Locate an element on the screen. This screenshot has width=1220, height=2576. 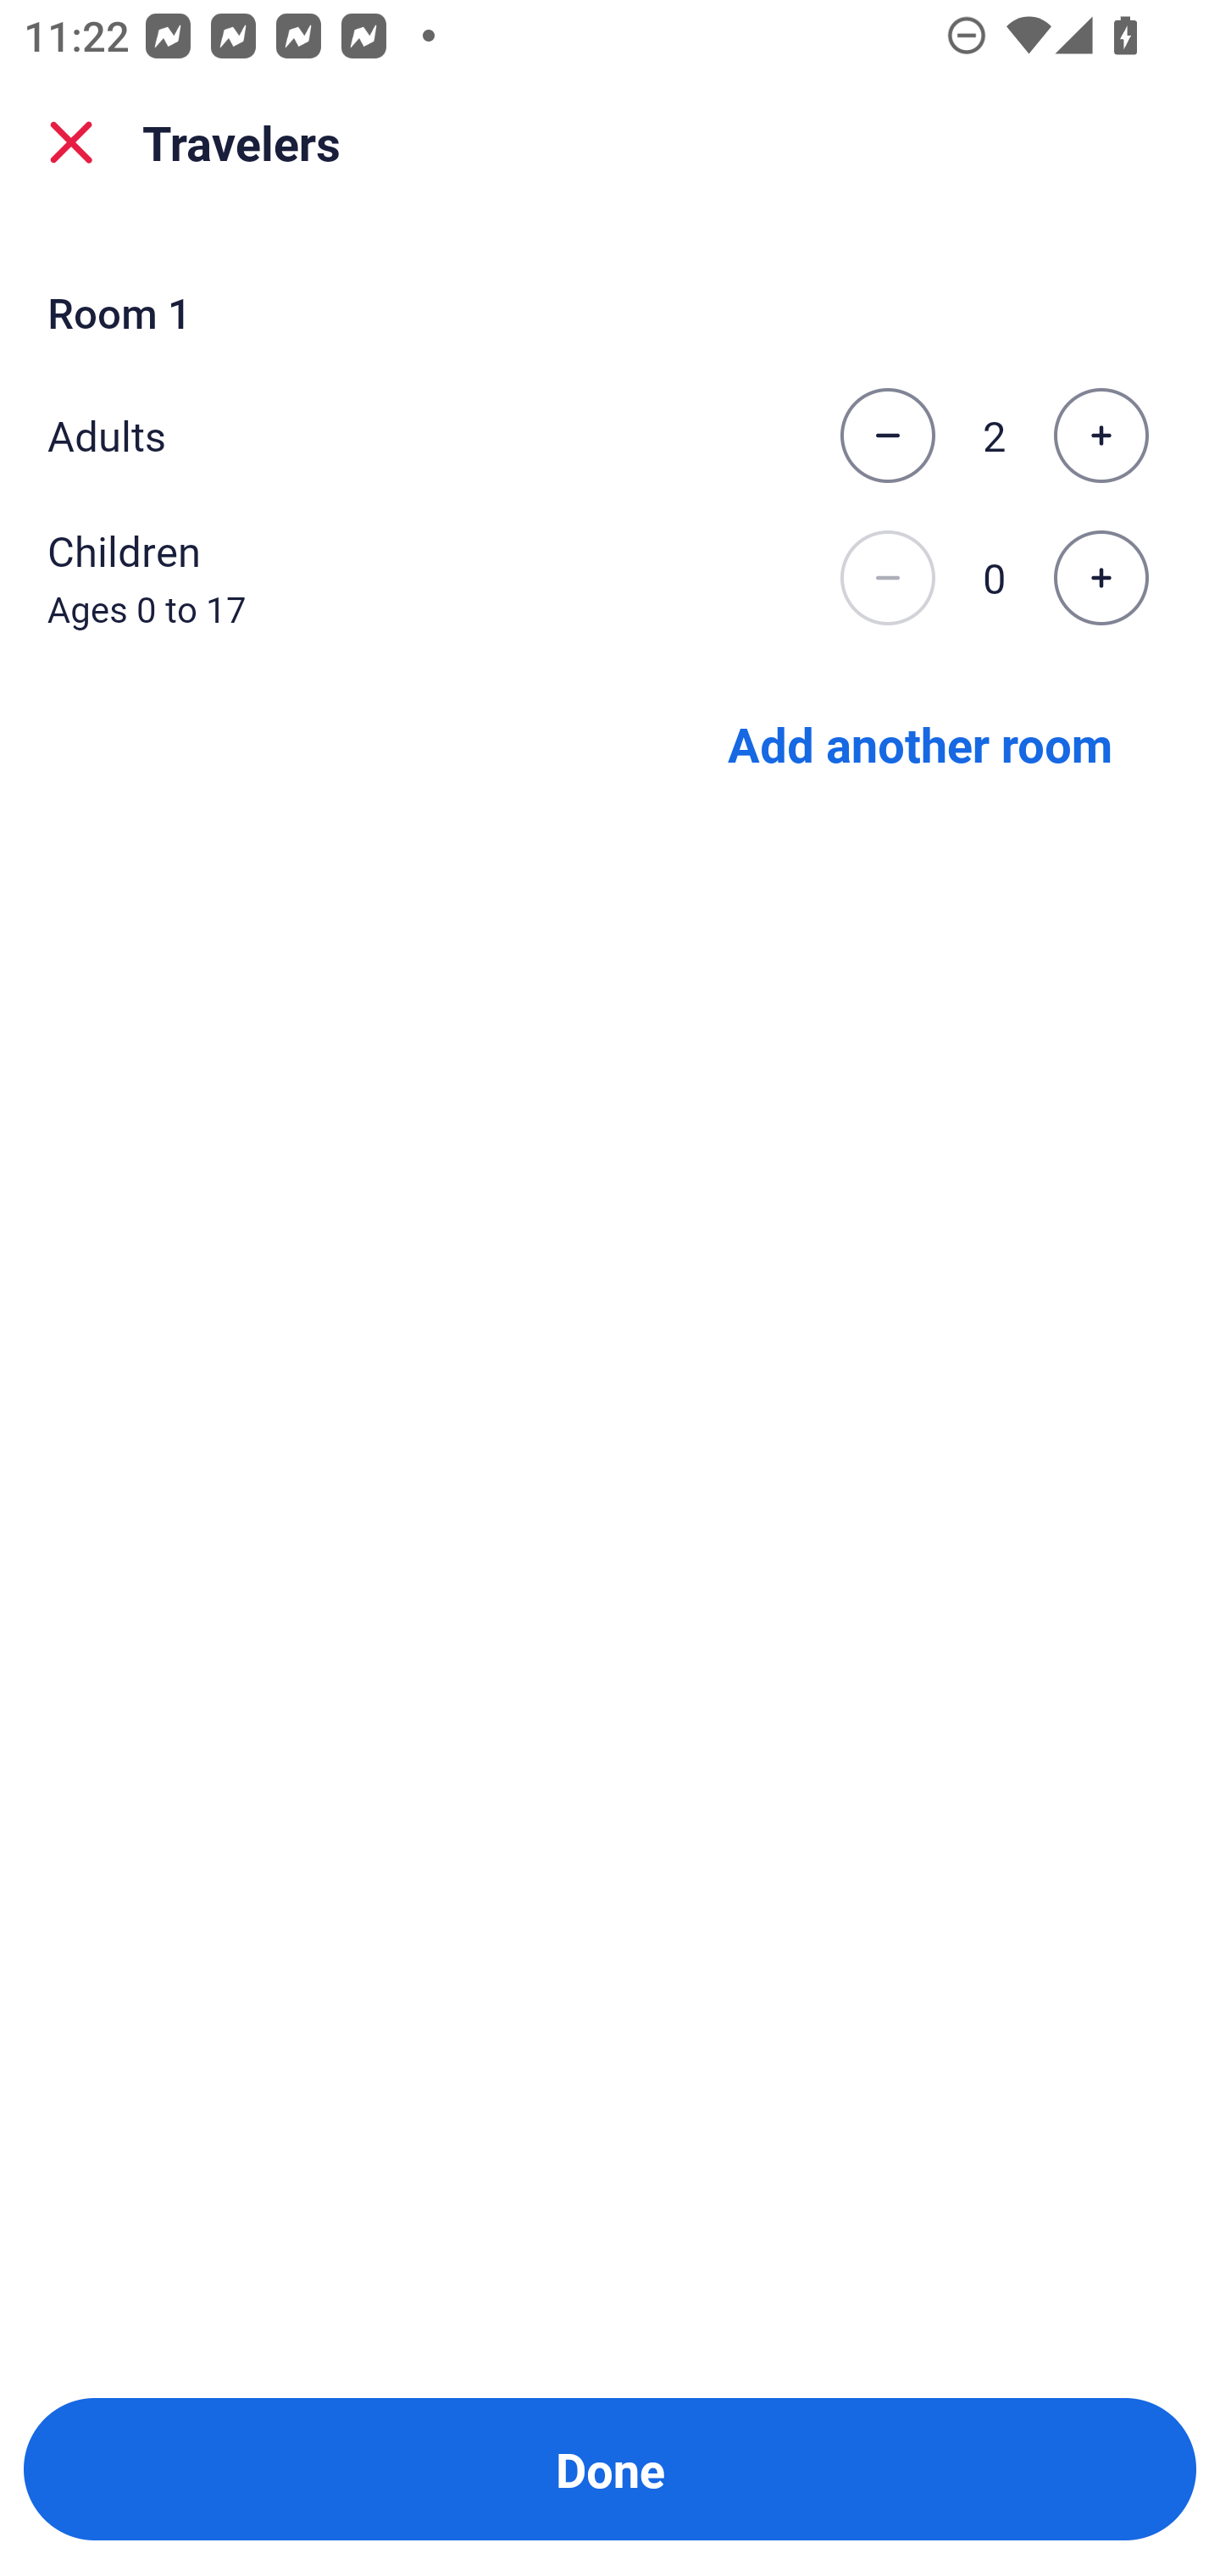
Increase the number of adults is located at coordinates (1101, 435).